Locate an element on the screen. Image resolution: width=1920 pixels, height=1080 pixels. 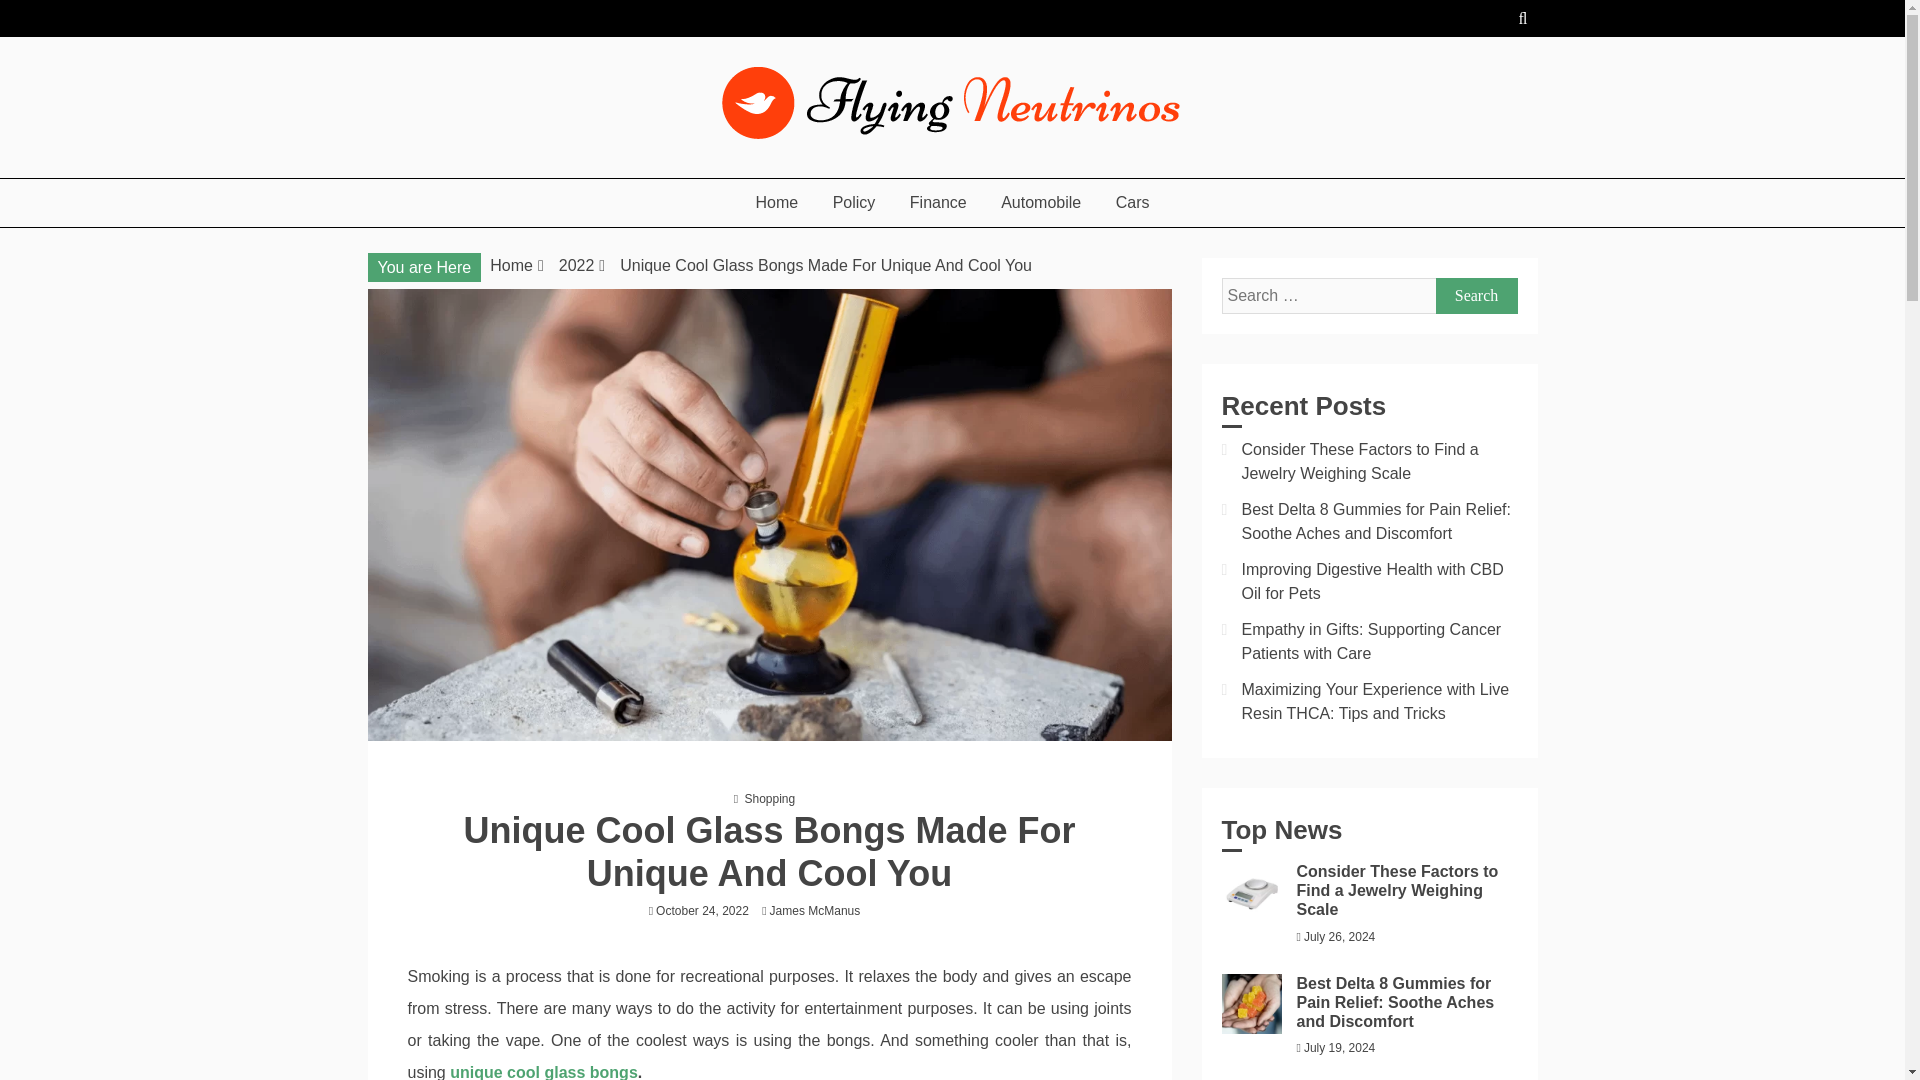
Finance is located at coordinates (938, 202).